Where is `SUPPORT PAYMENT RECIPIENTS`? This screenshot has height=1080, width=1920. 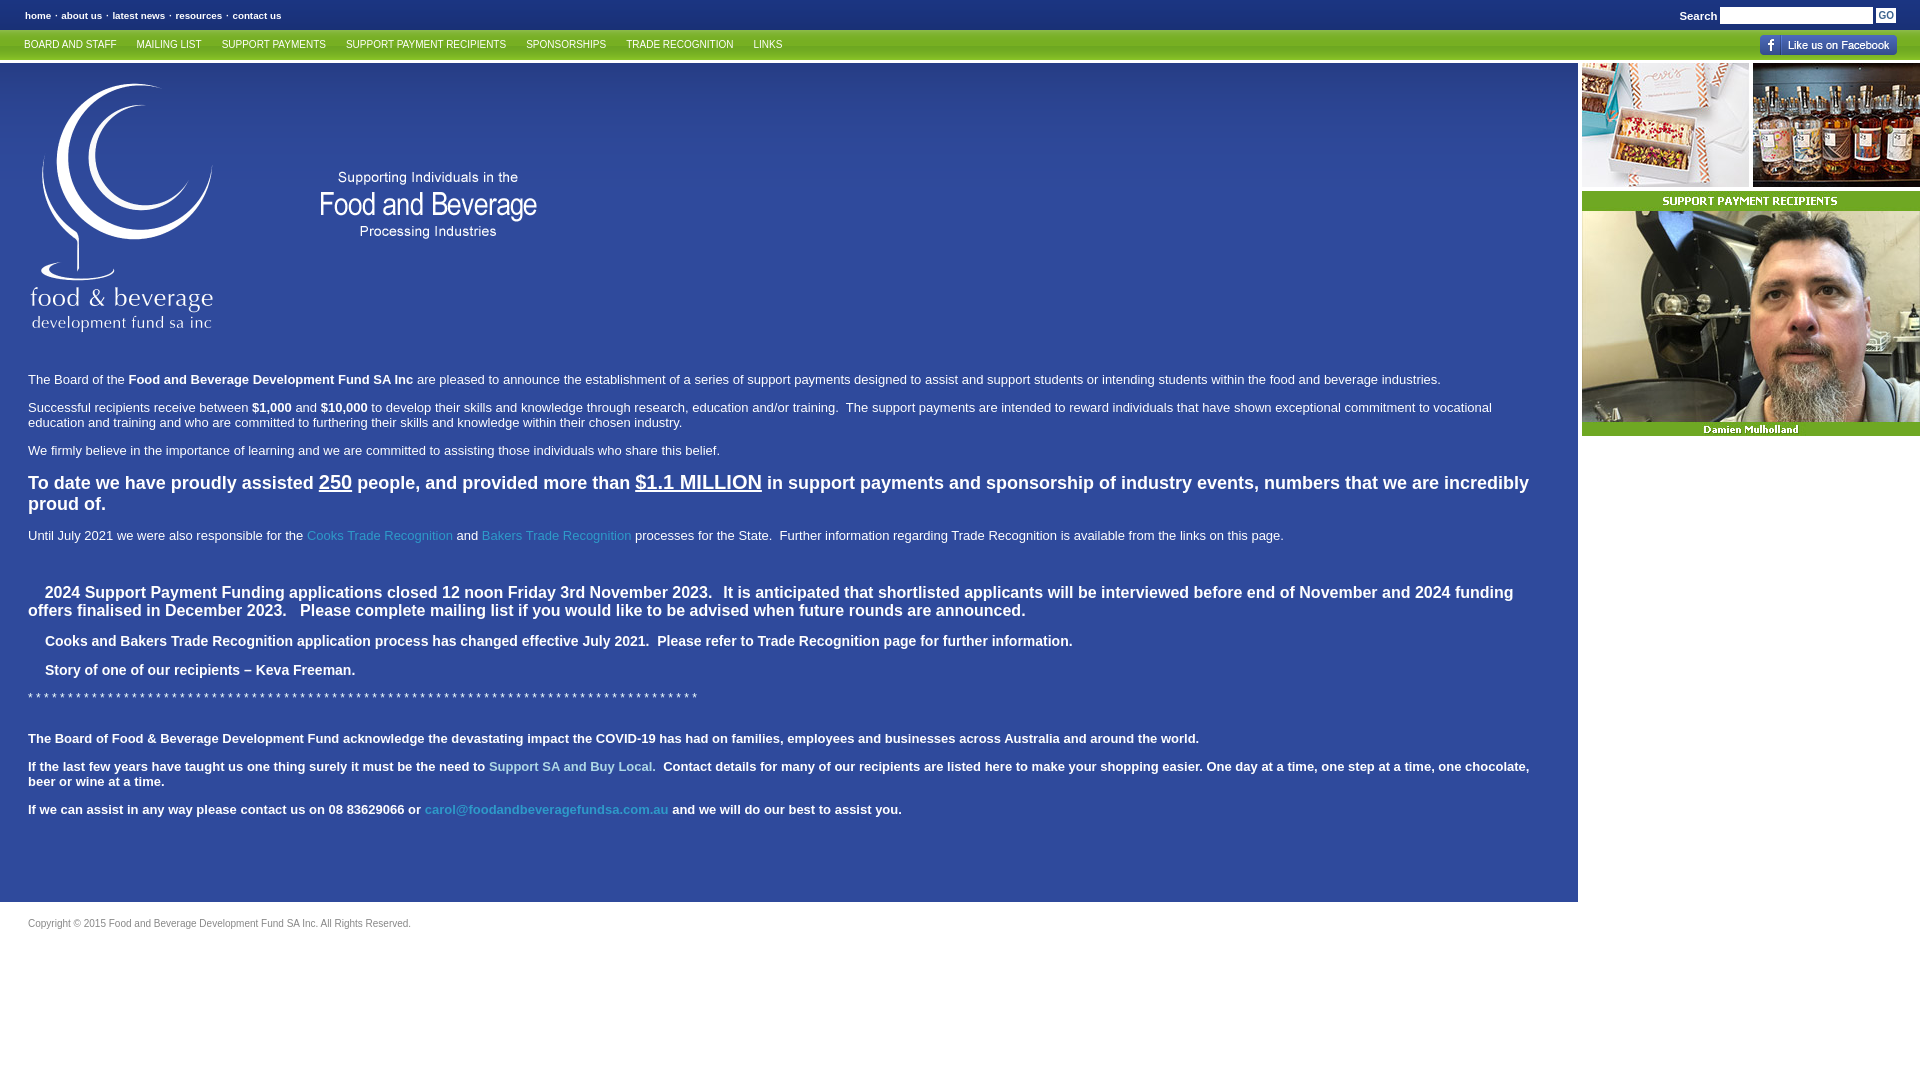
SUPPORT PAYMENT RECIPIENTS is located at coordinates (426, 45).